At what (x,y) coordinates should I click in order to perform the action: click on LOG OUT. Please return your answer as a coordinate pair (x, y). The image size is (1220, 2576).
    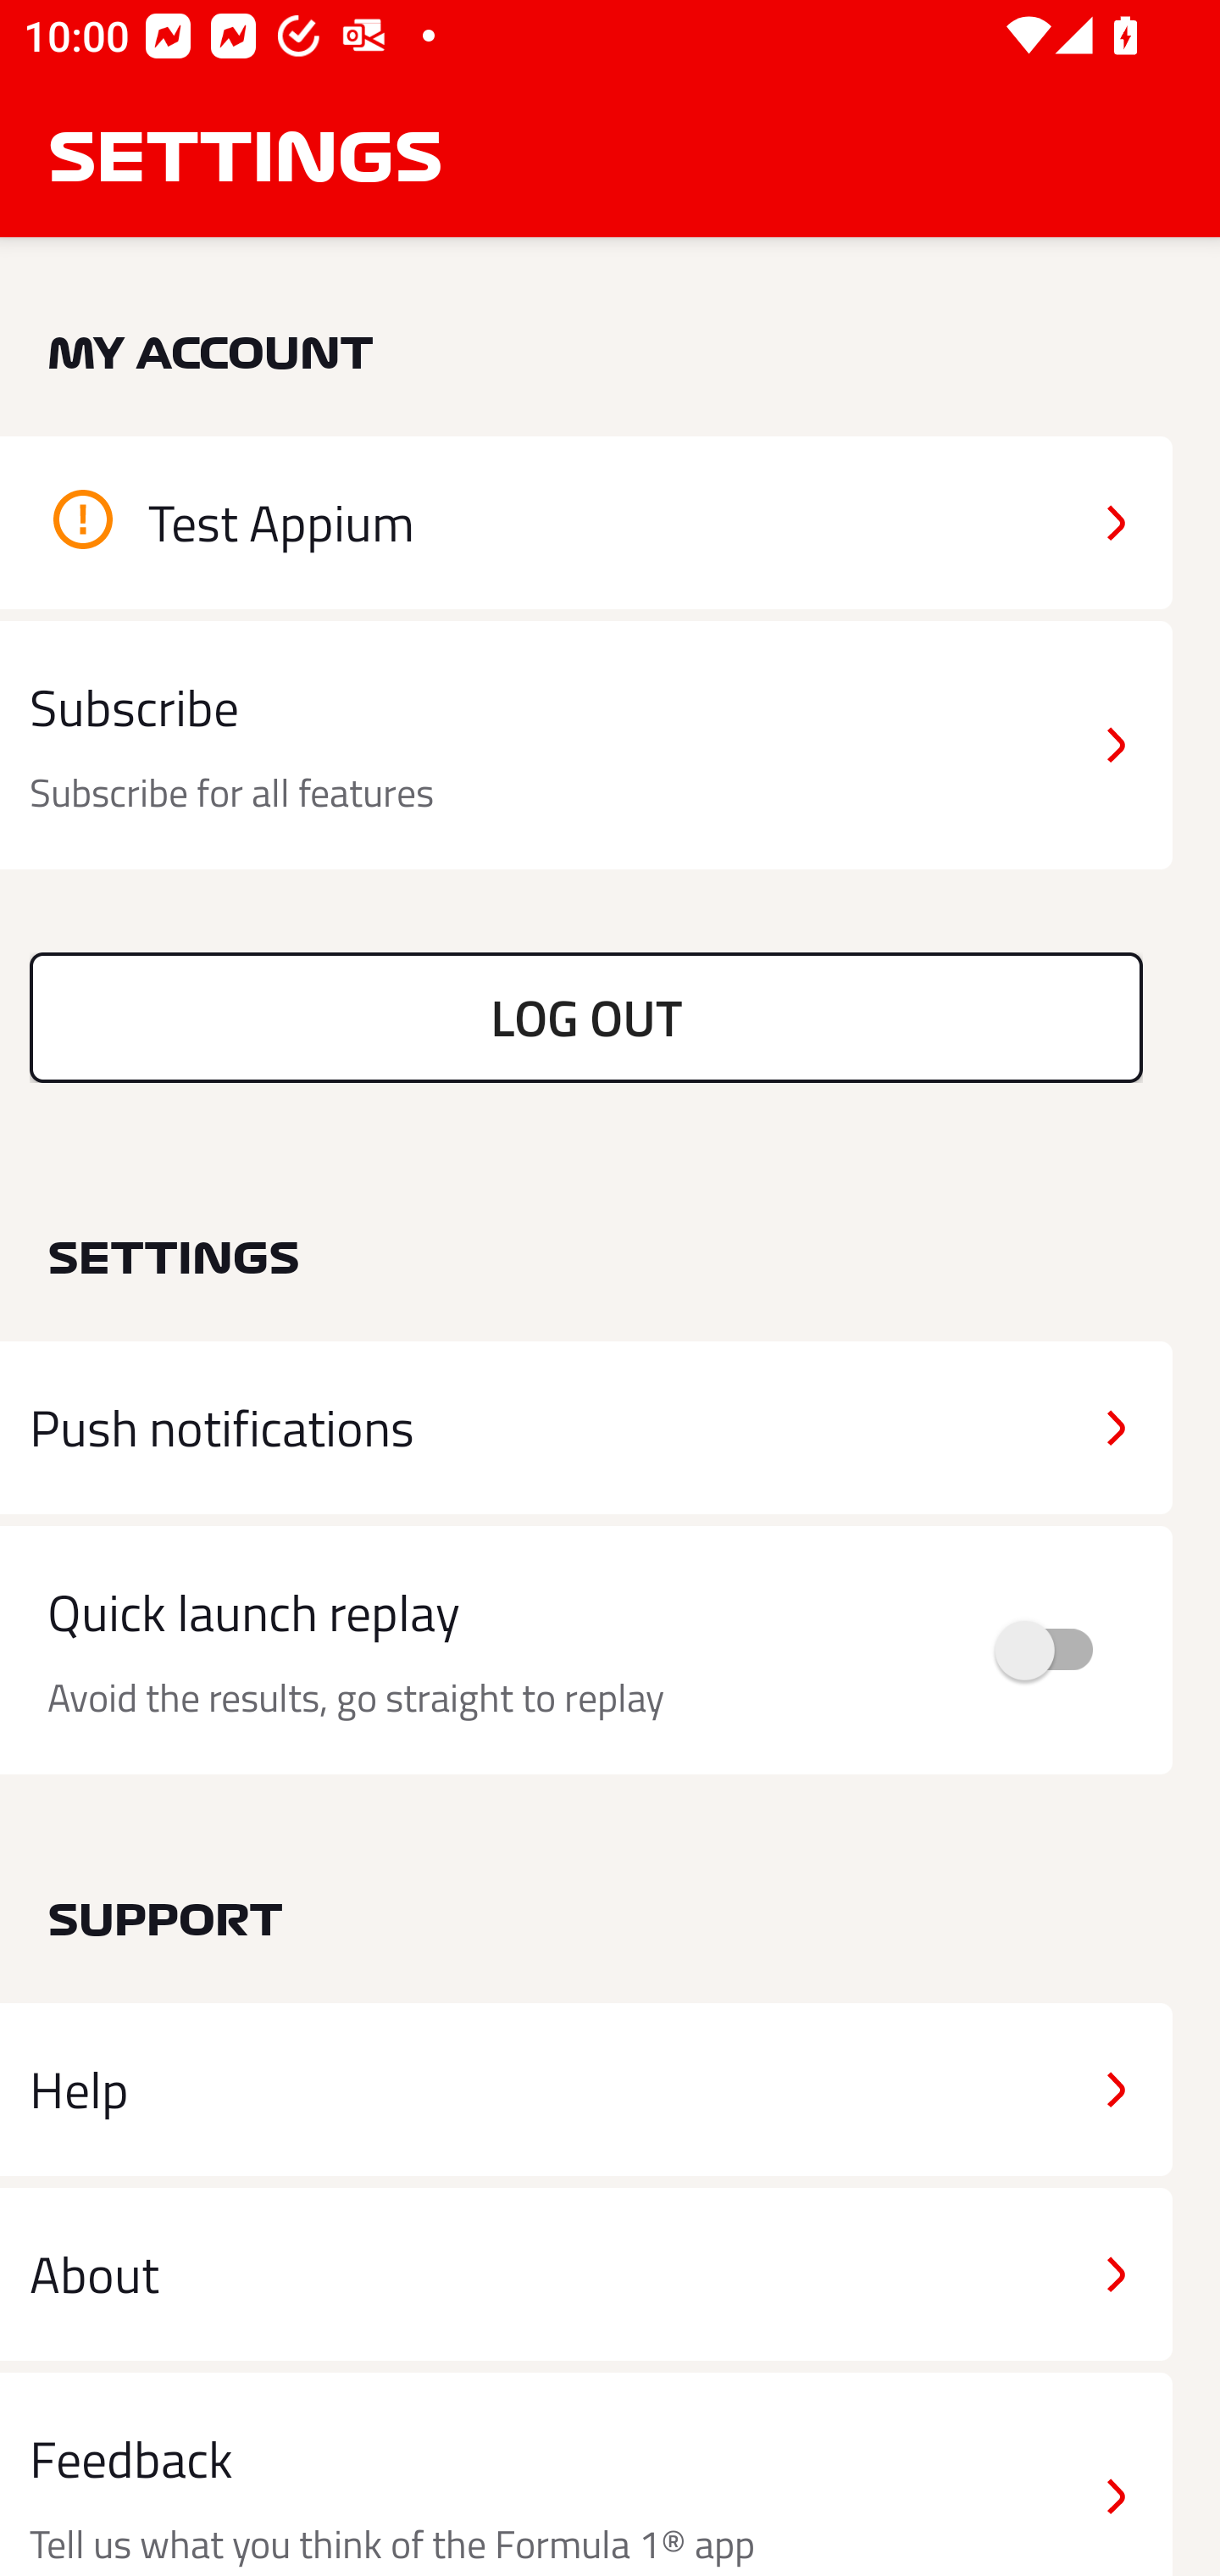
    Looking at the image, I should click on (586, 1017).